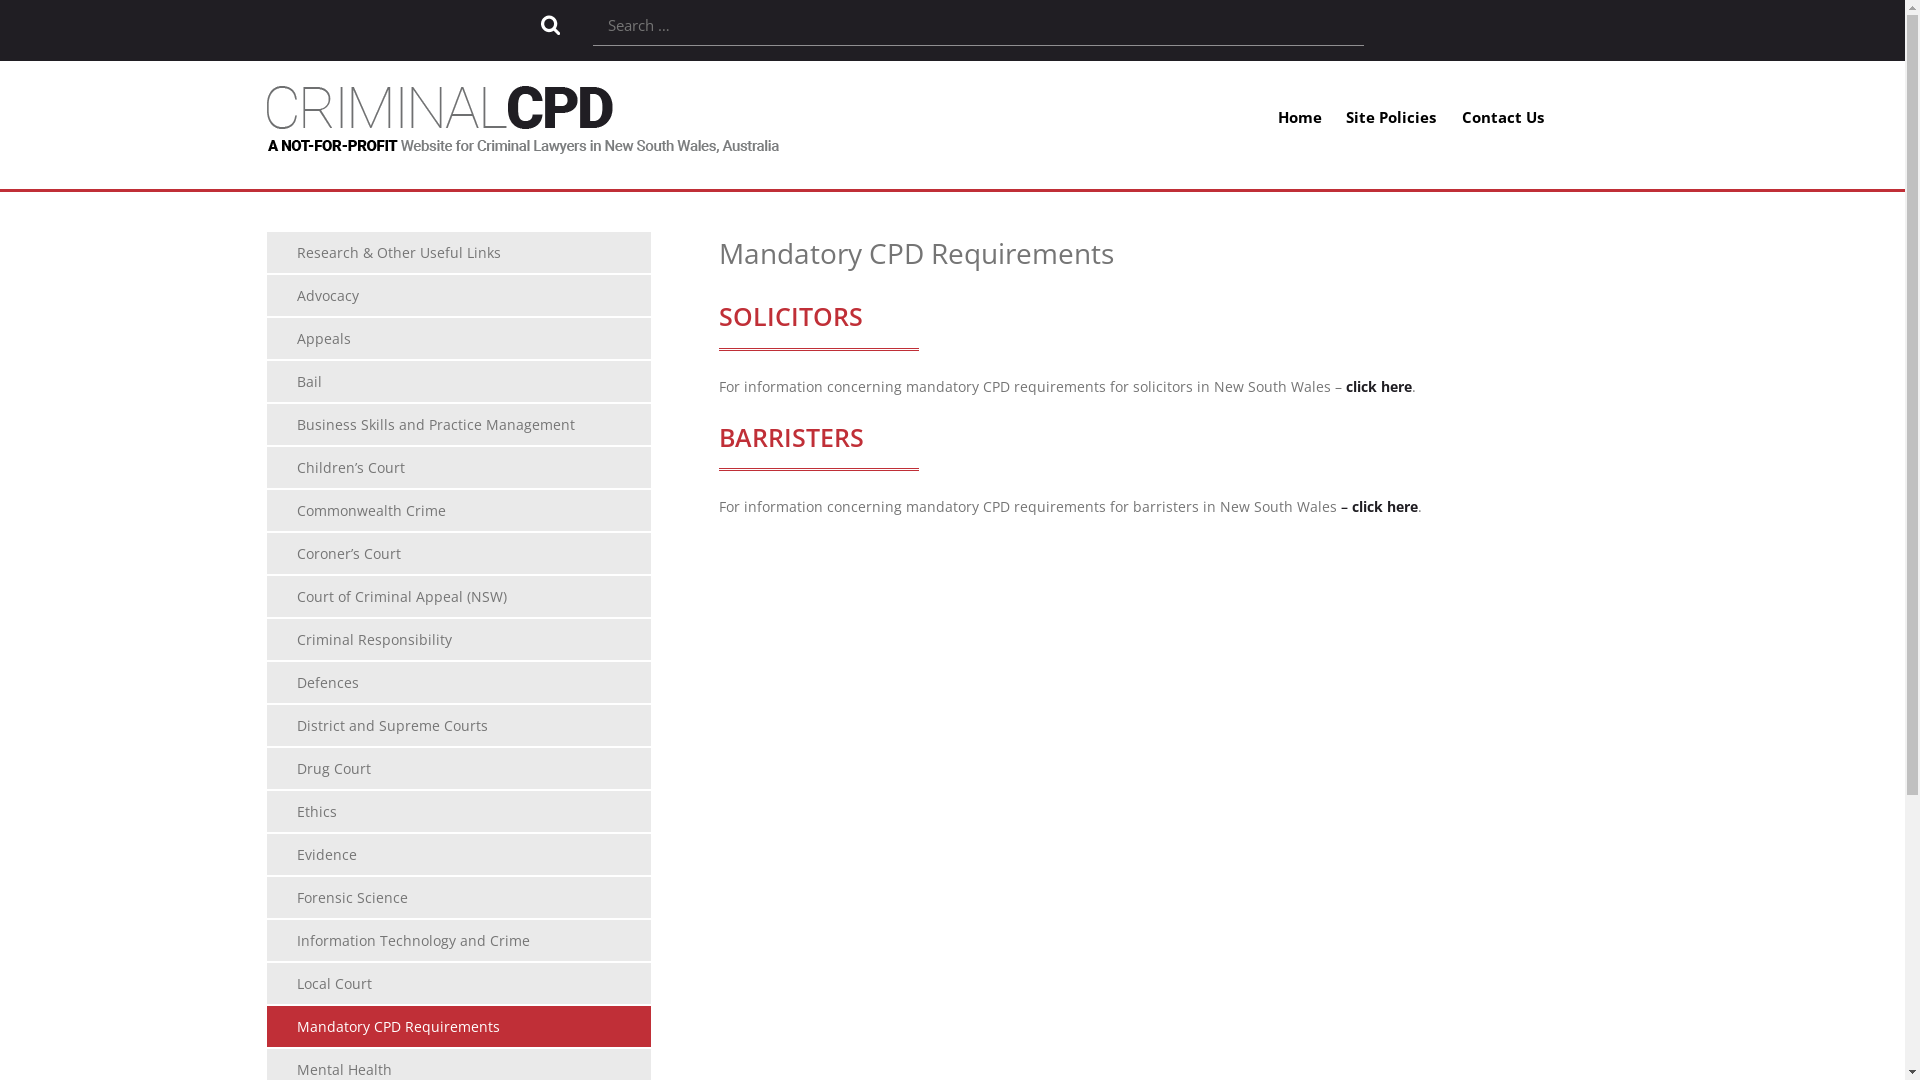  What do you see at coordinates (1498, 117) in the screenshot?
I see `Contact Us` at bounding box center [1498, 117].